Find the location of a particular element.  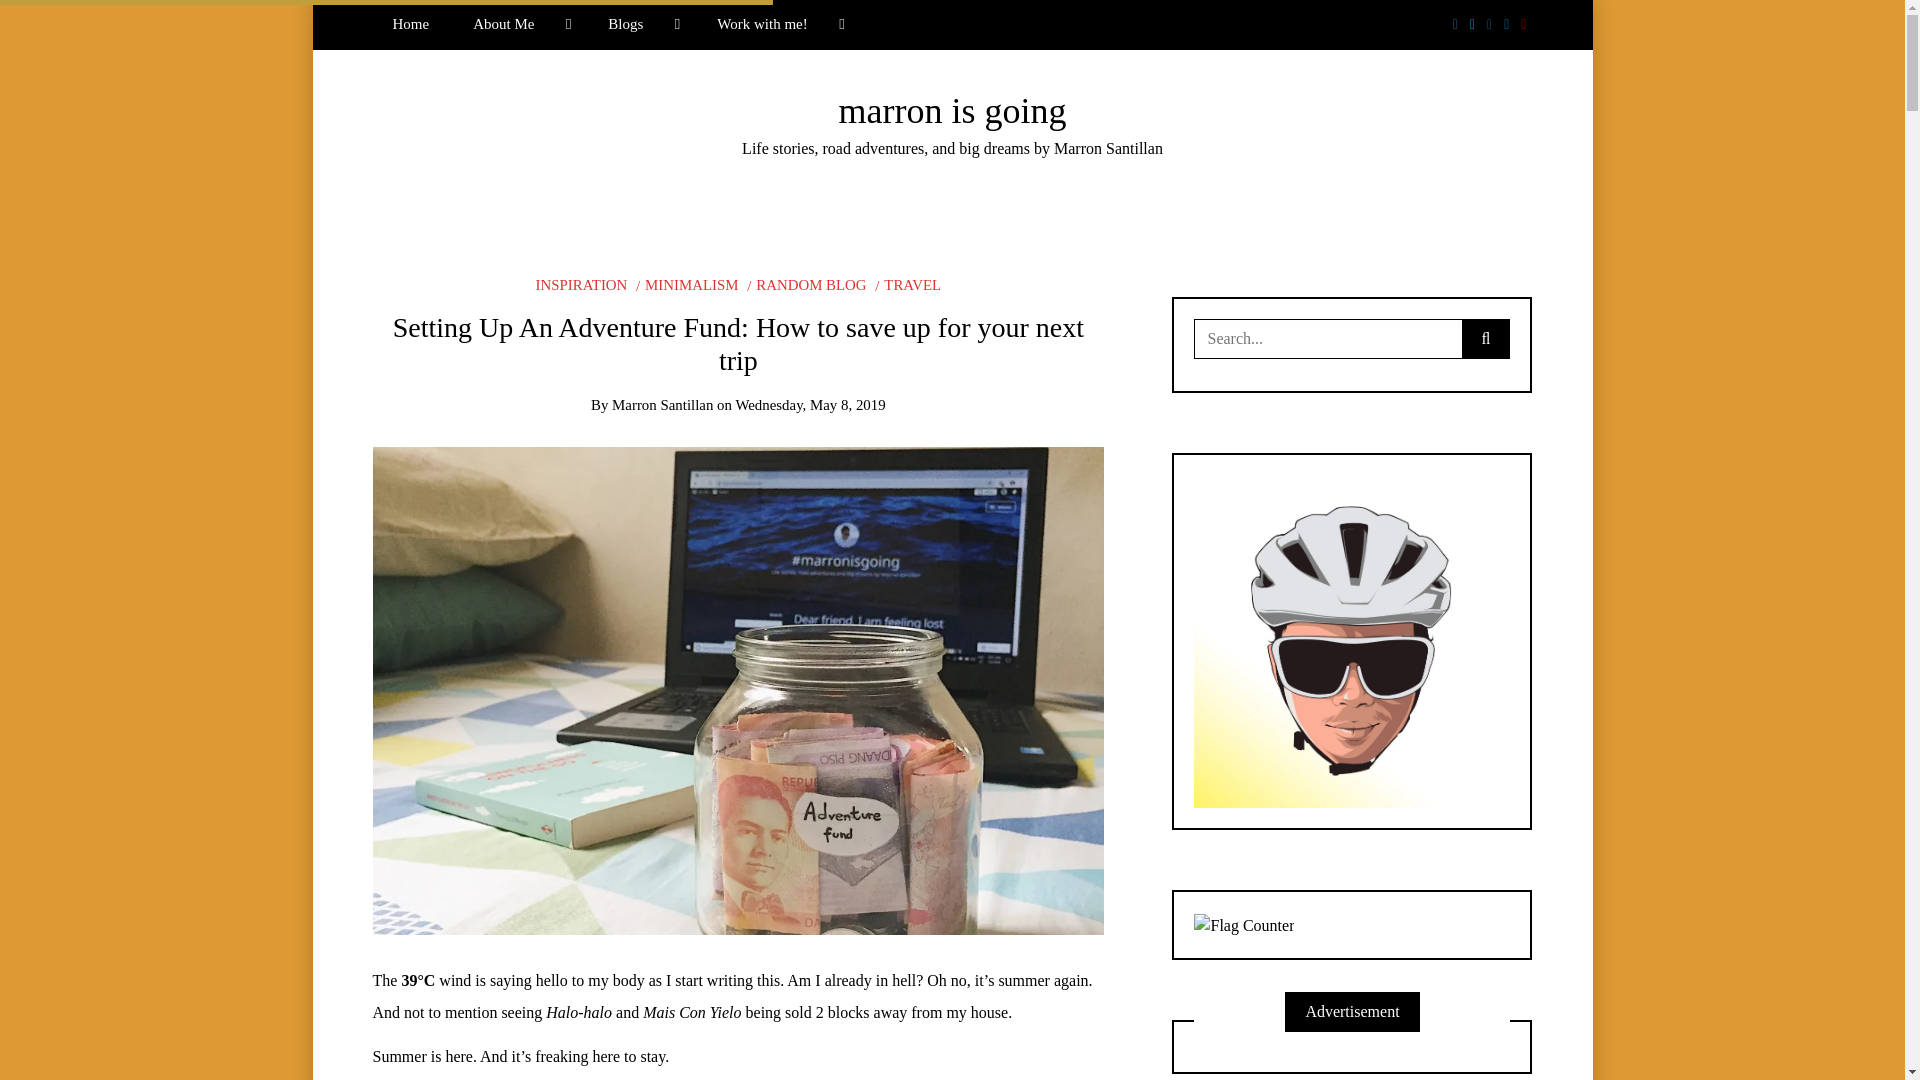

marron is going is located at coordinates (951, 110).